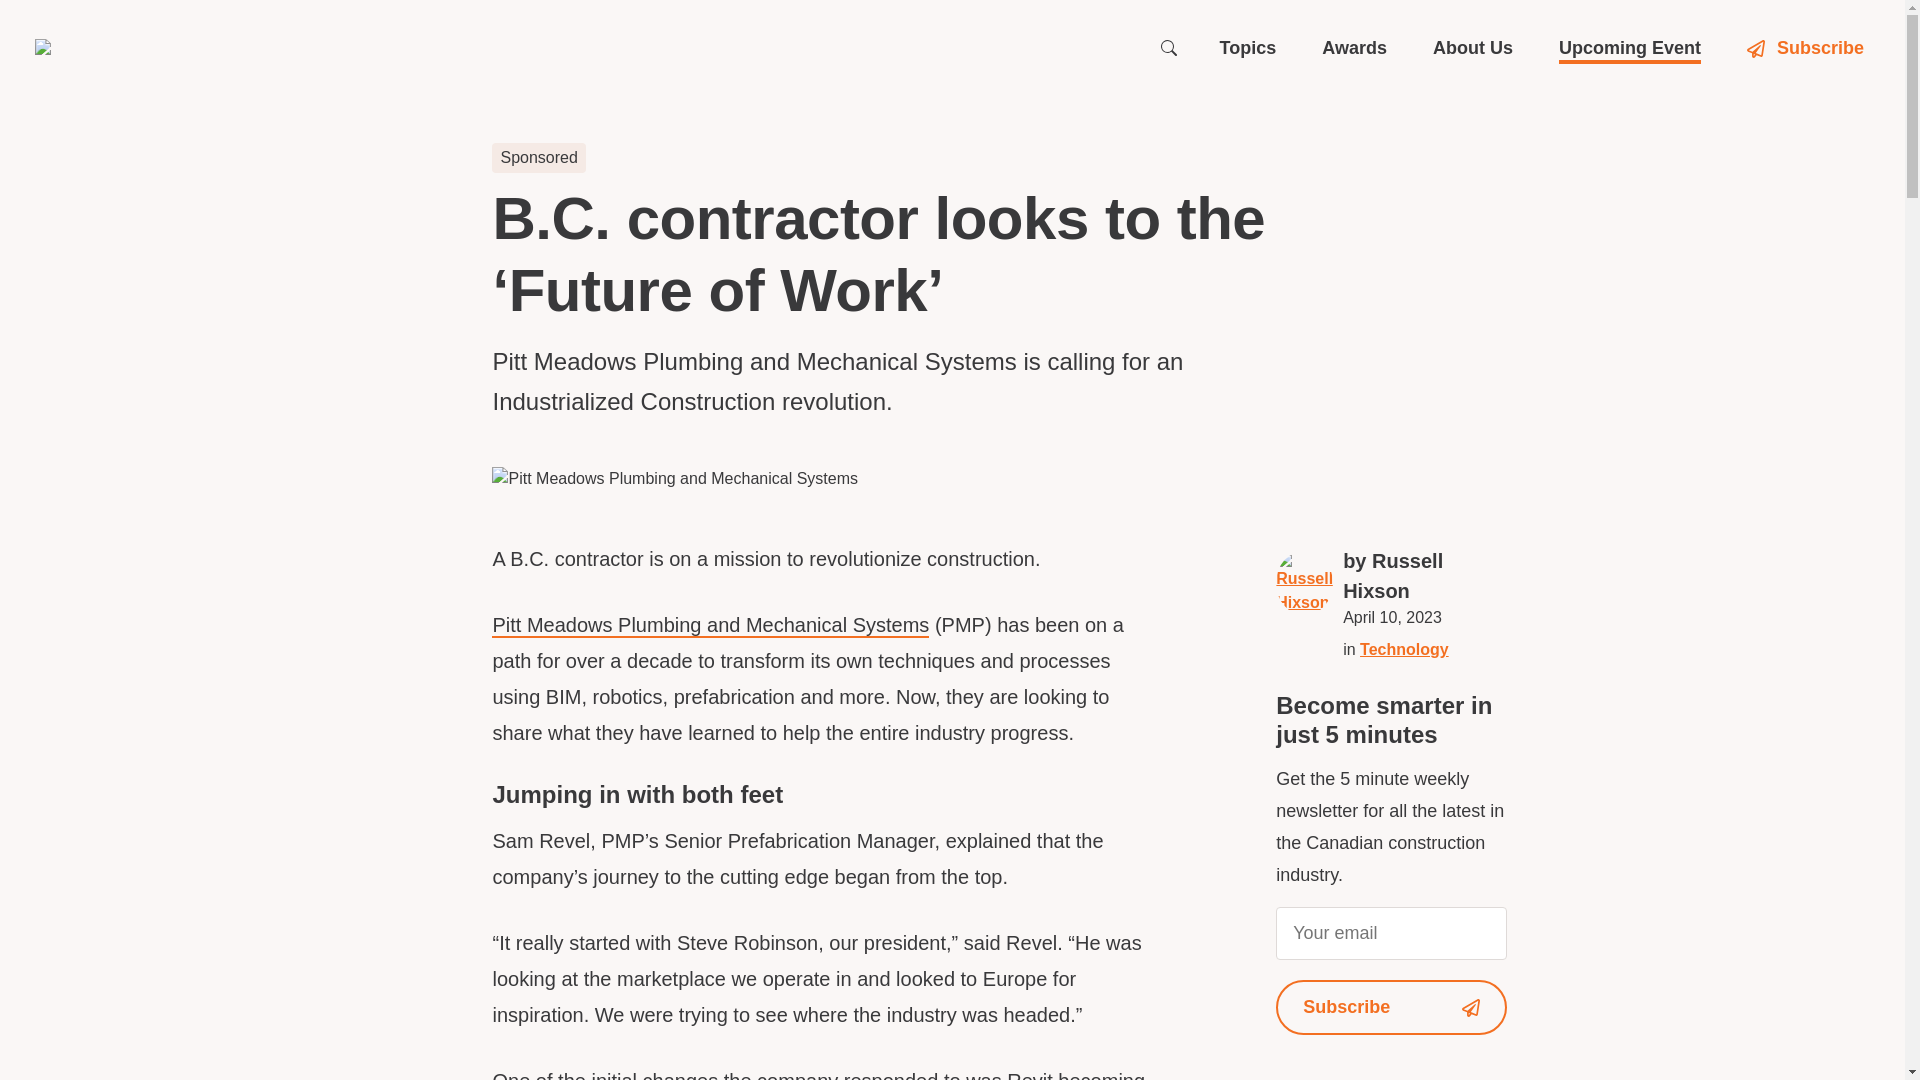 This screenshot has width=1920, height=1080. I want to click on Awards, so click(1354, 48).